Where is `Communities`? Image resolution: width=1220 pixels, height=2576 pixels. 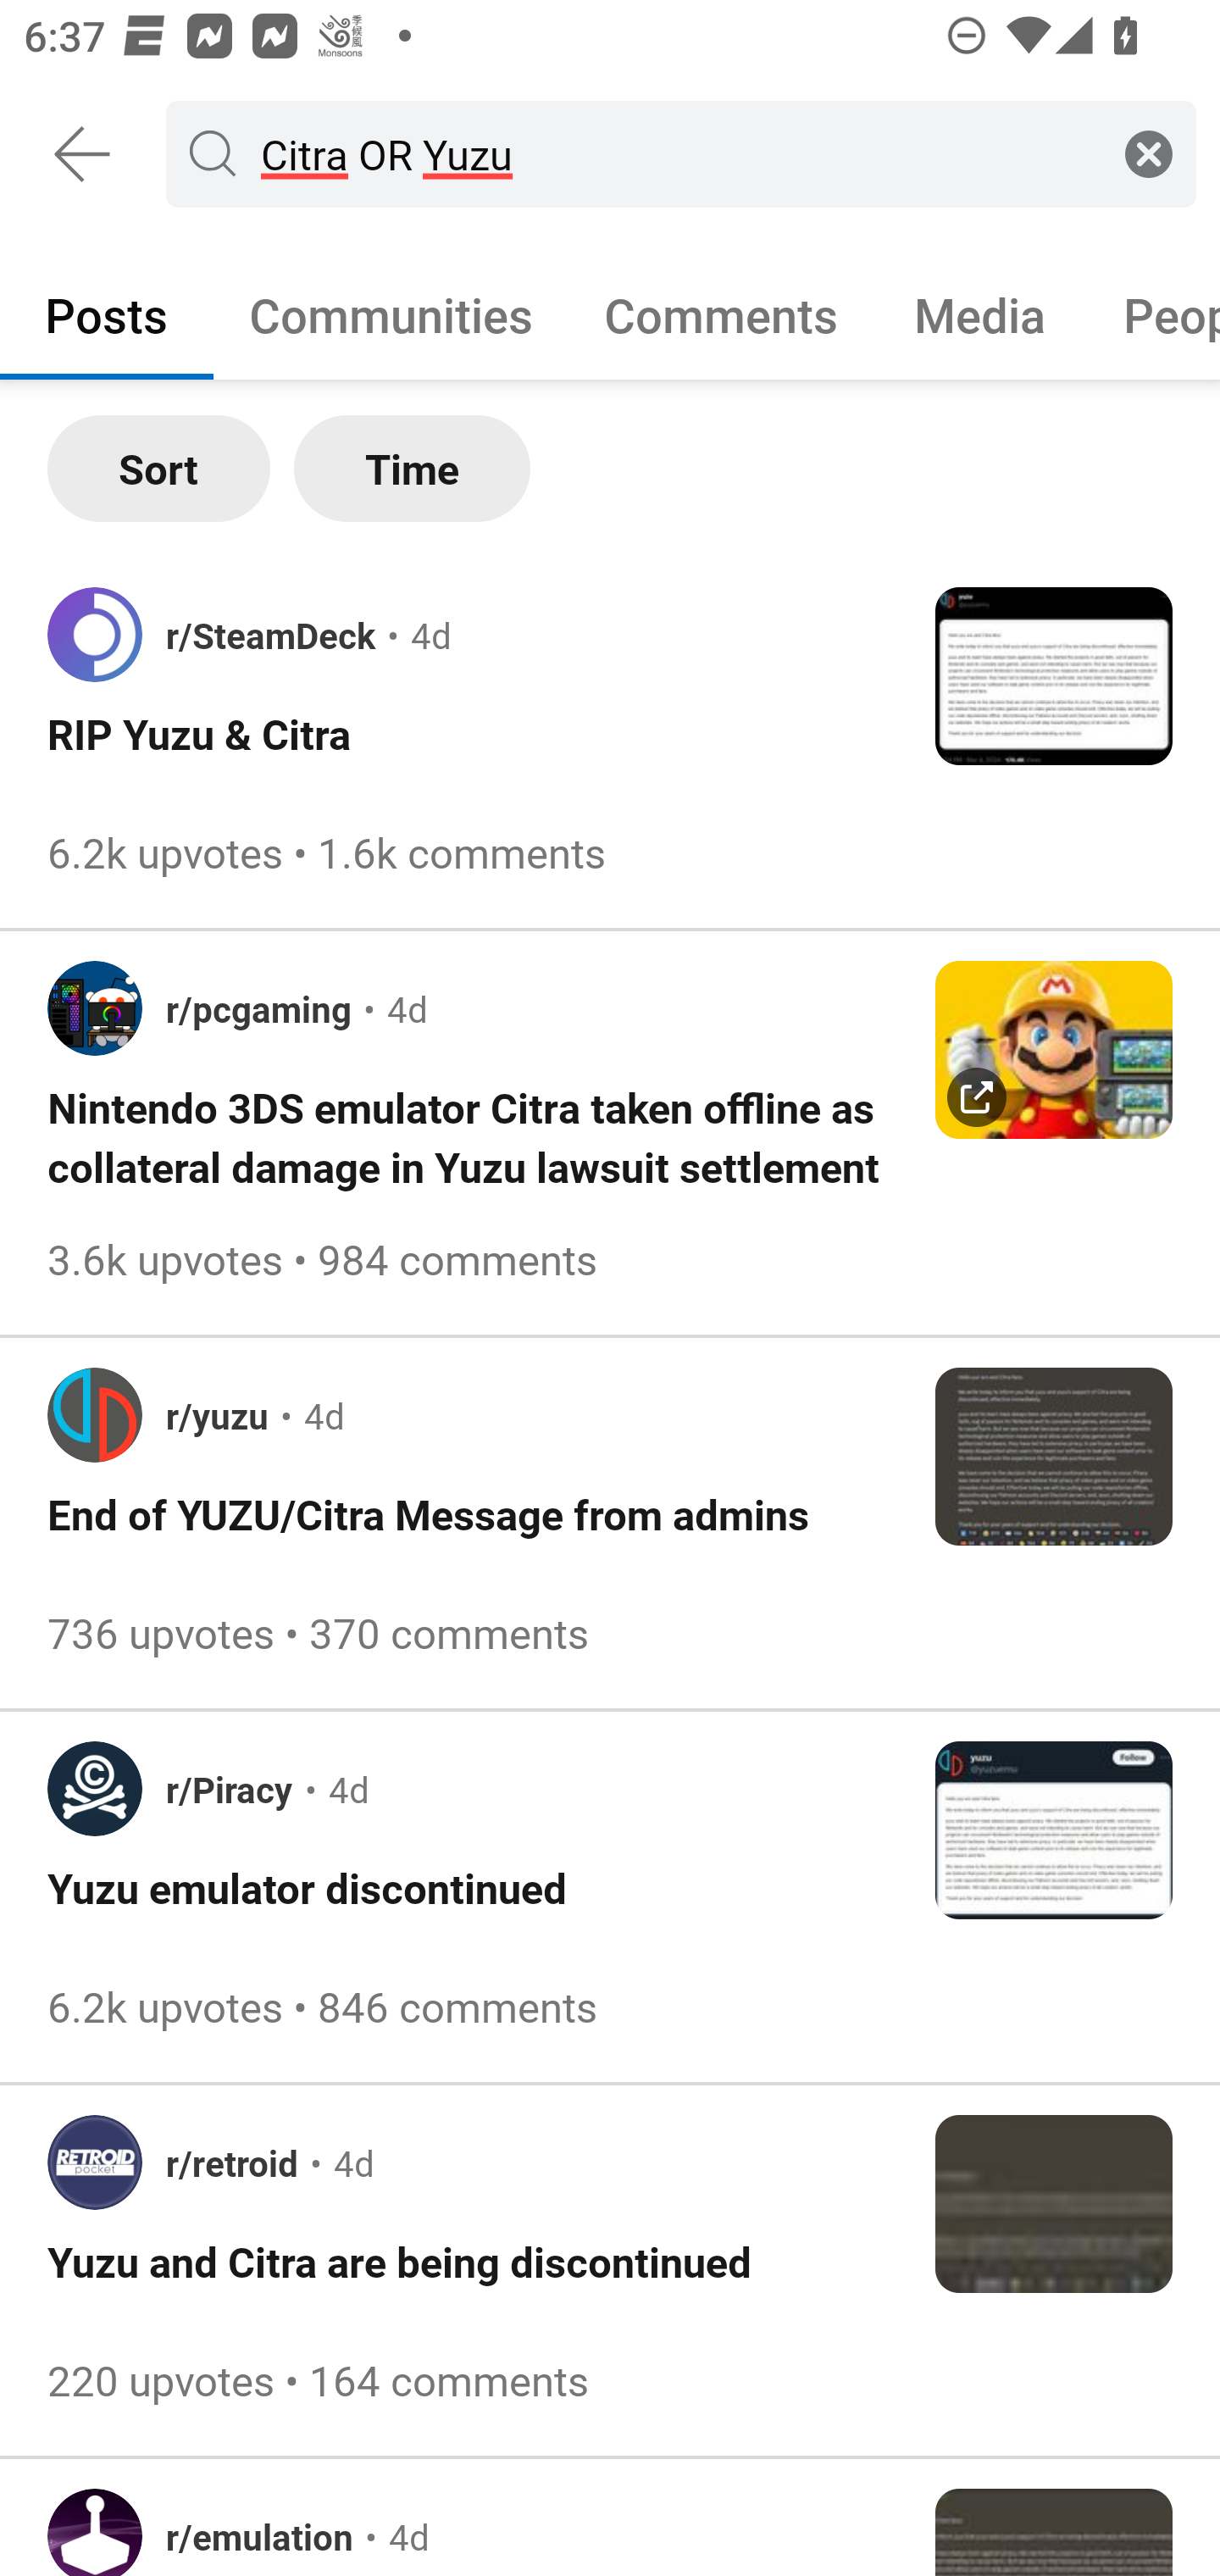 Communities is located at coordinates (391, 314).